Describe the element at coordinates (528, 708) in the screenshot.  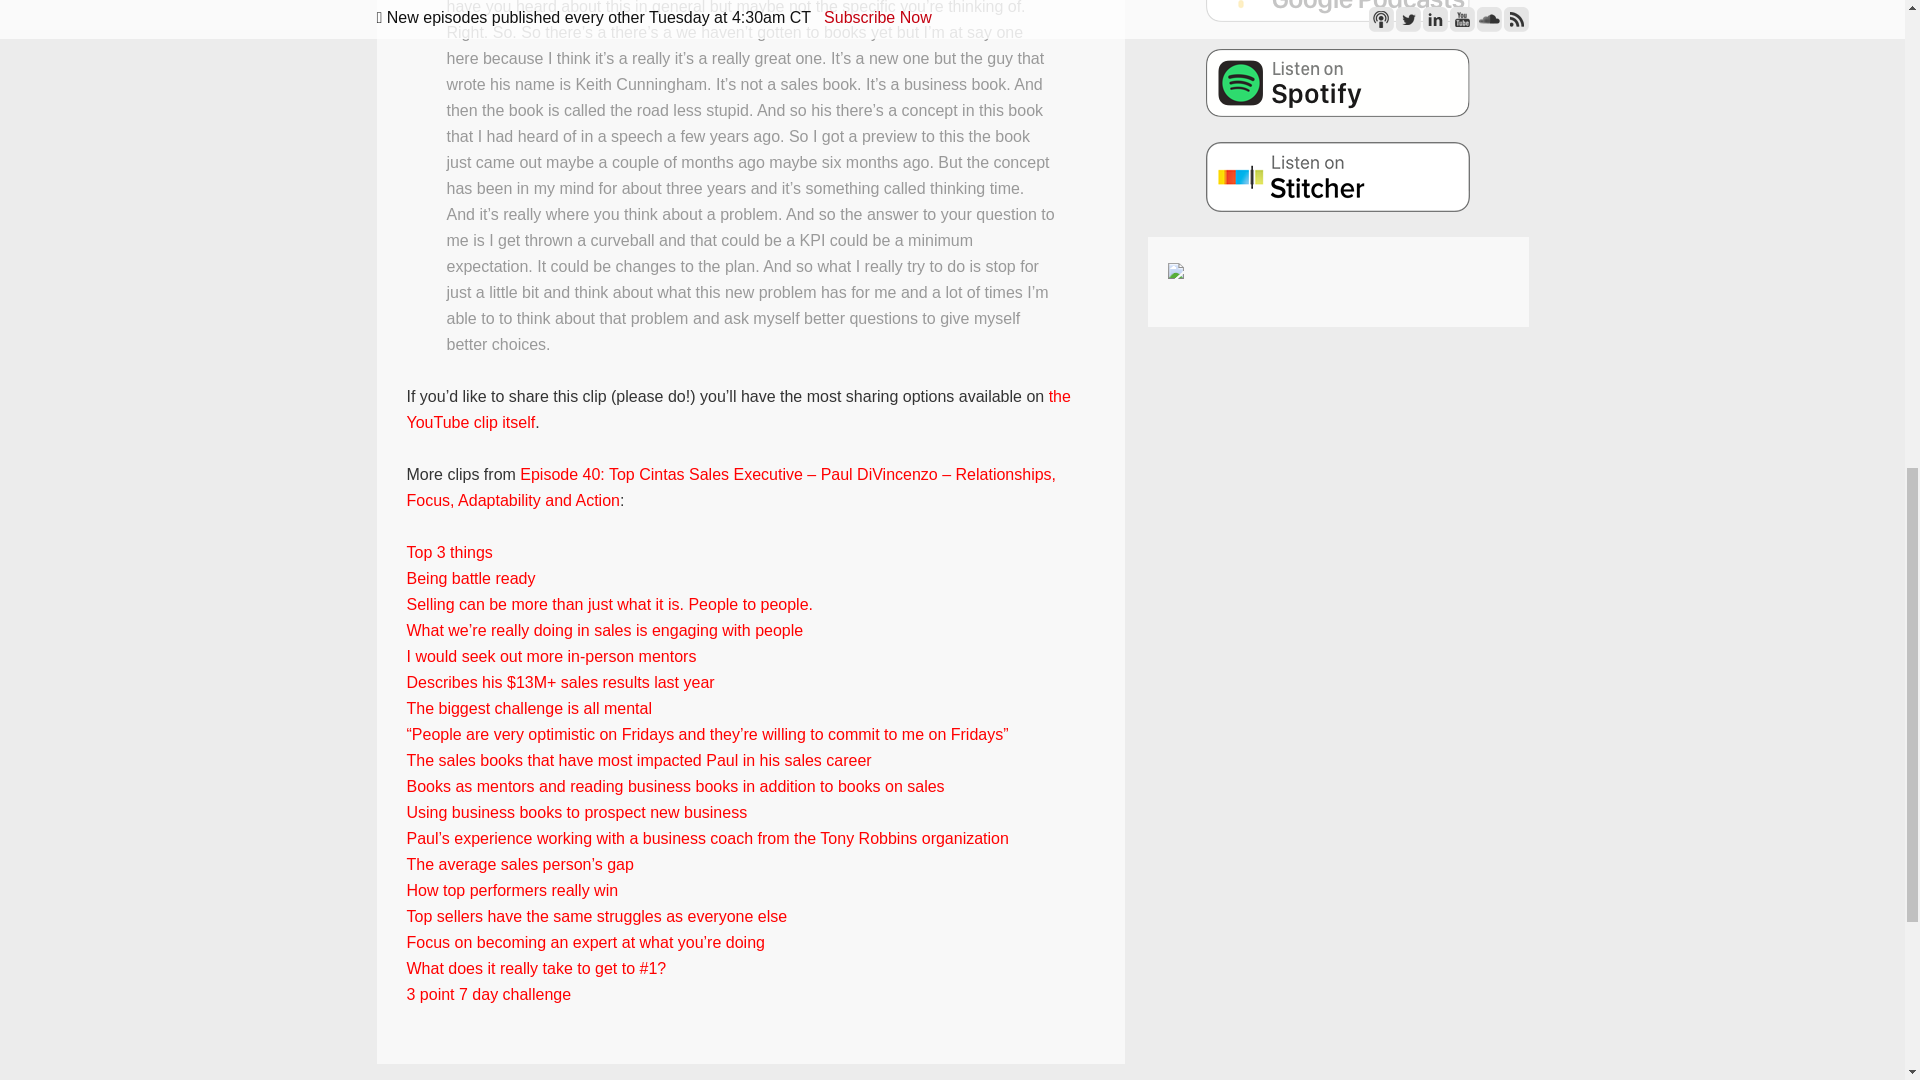
I see `The biggest challenge is all mental` at that location.